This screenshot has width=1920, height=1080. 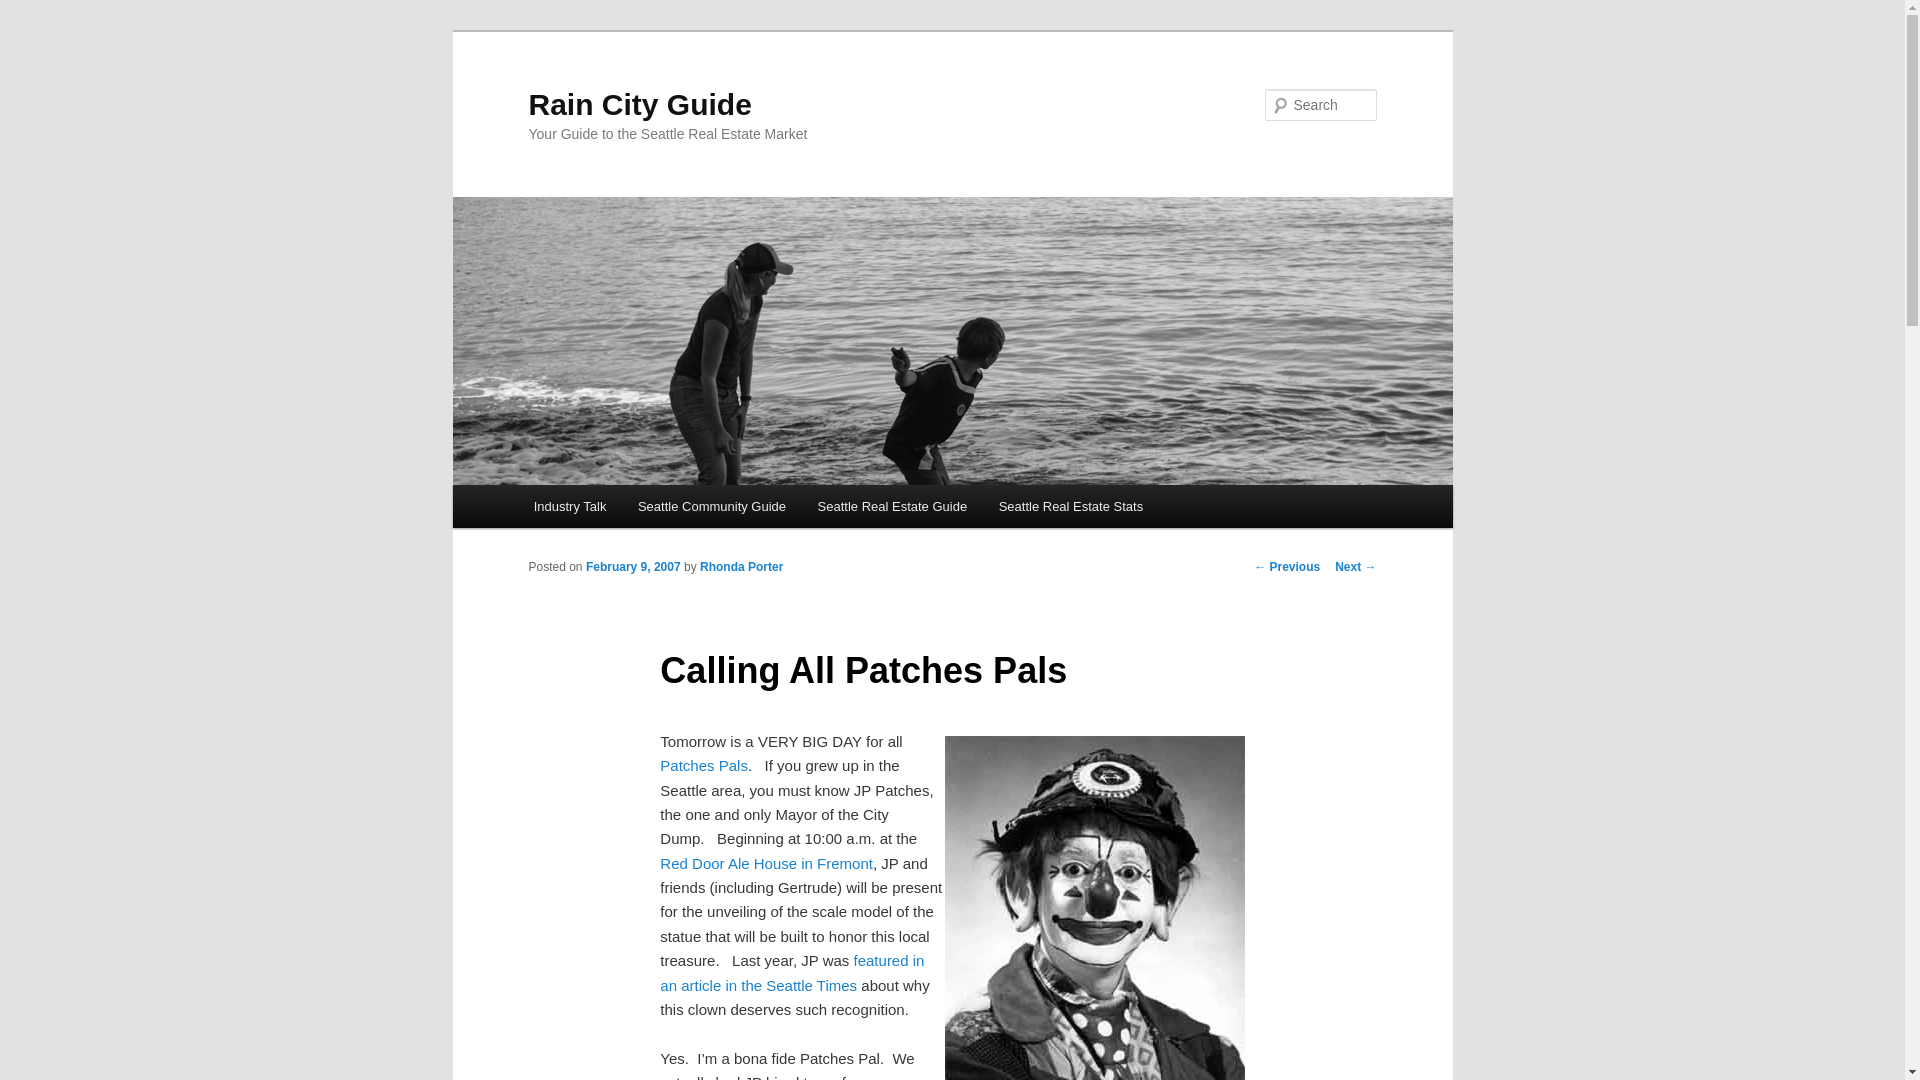 What do you see at coordinates (742, 566) in the screenshot?
I see `View all posts by Rhonda Porter` at bounding box center [742, 566].